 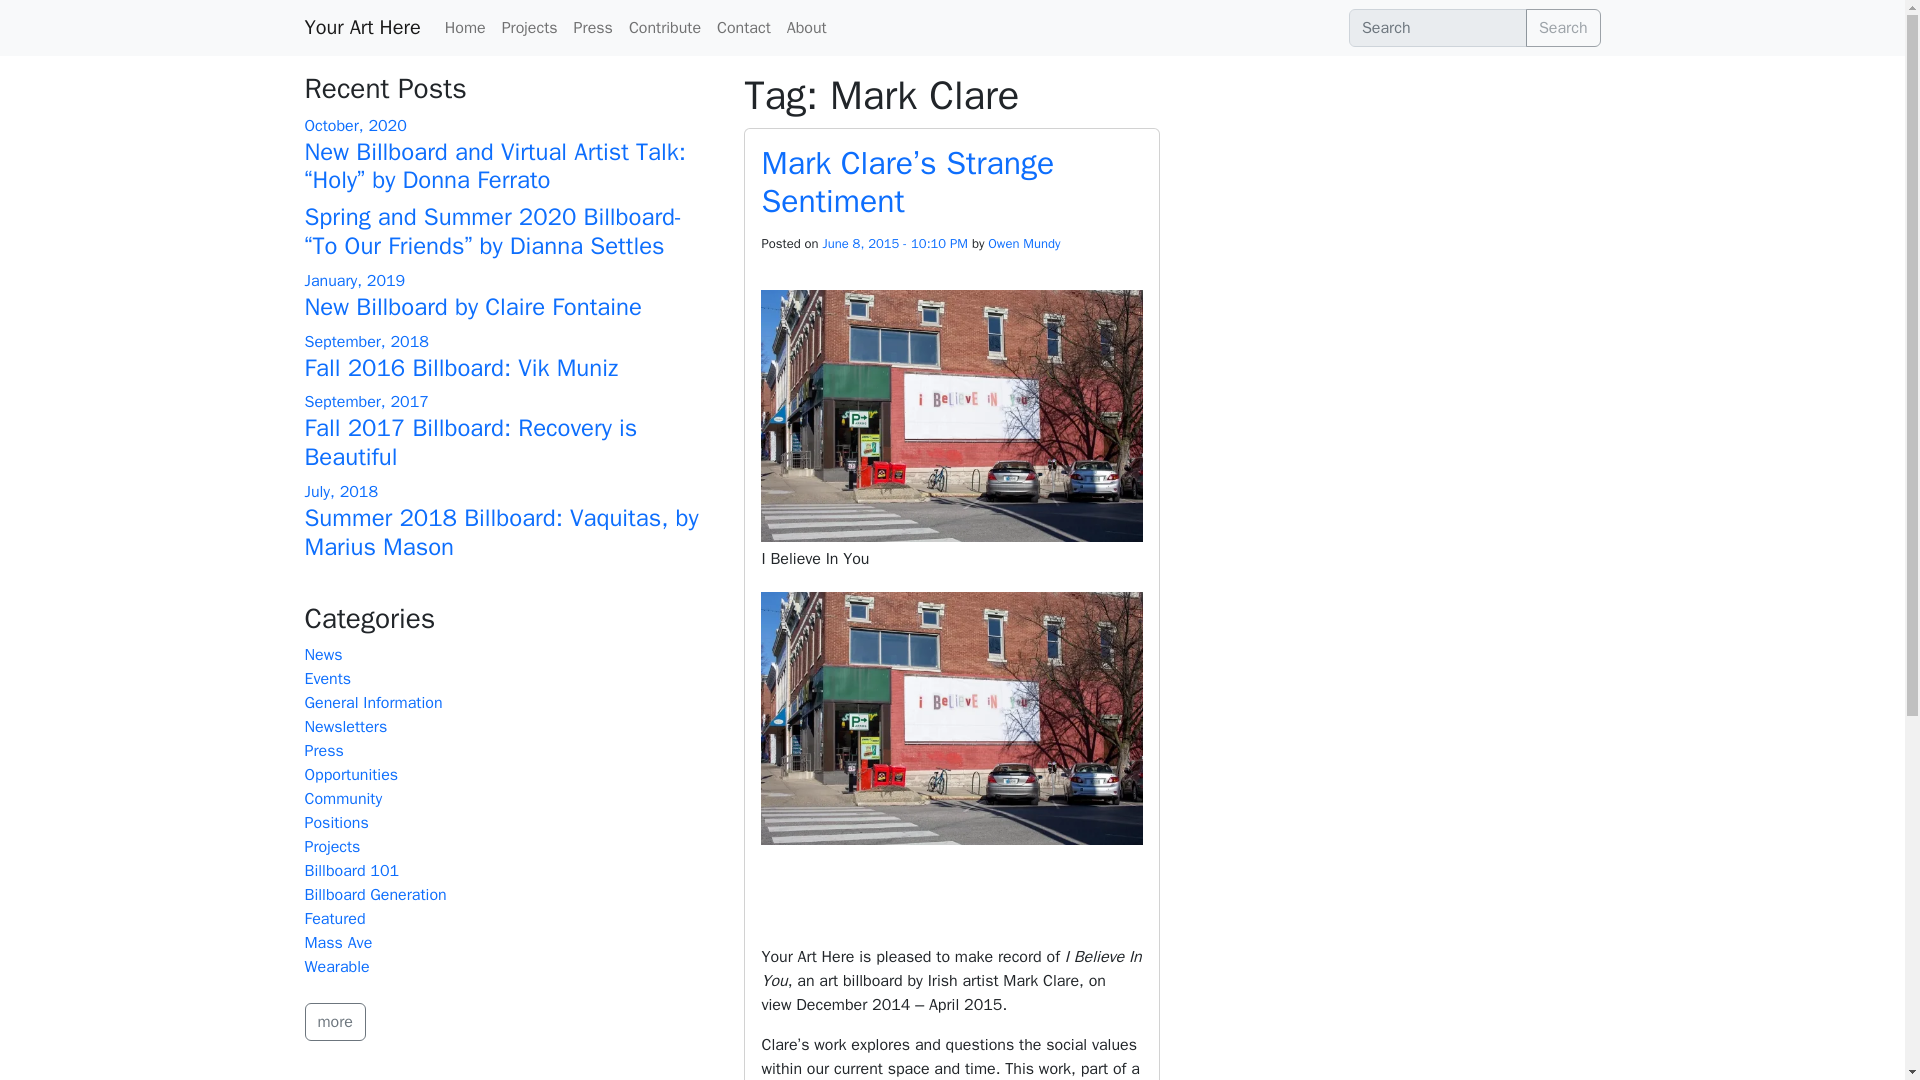 I want to click on Opportunities, so click(x=350, y=774).